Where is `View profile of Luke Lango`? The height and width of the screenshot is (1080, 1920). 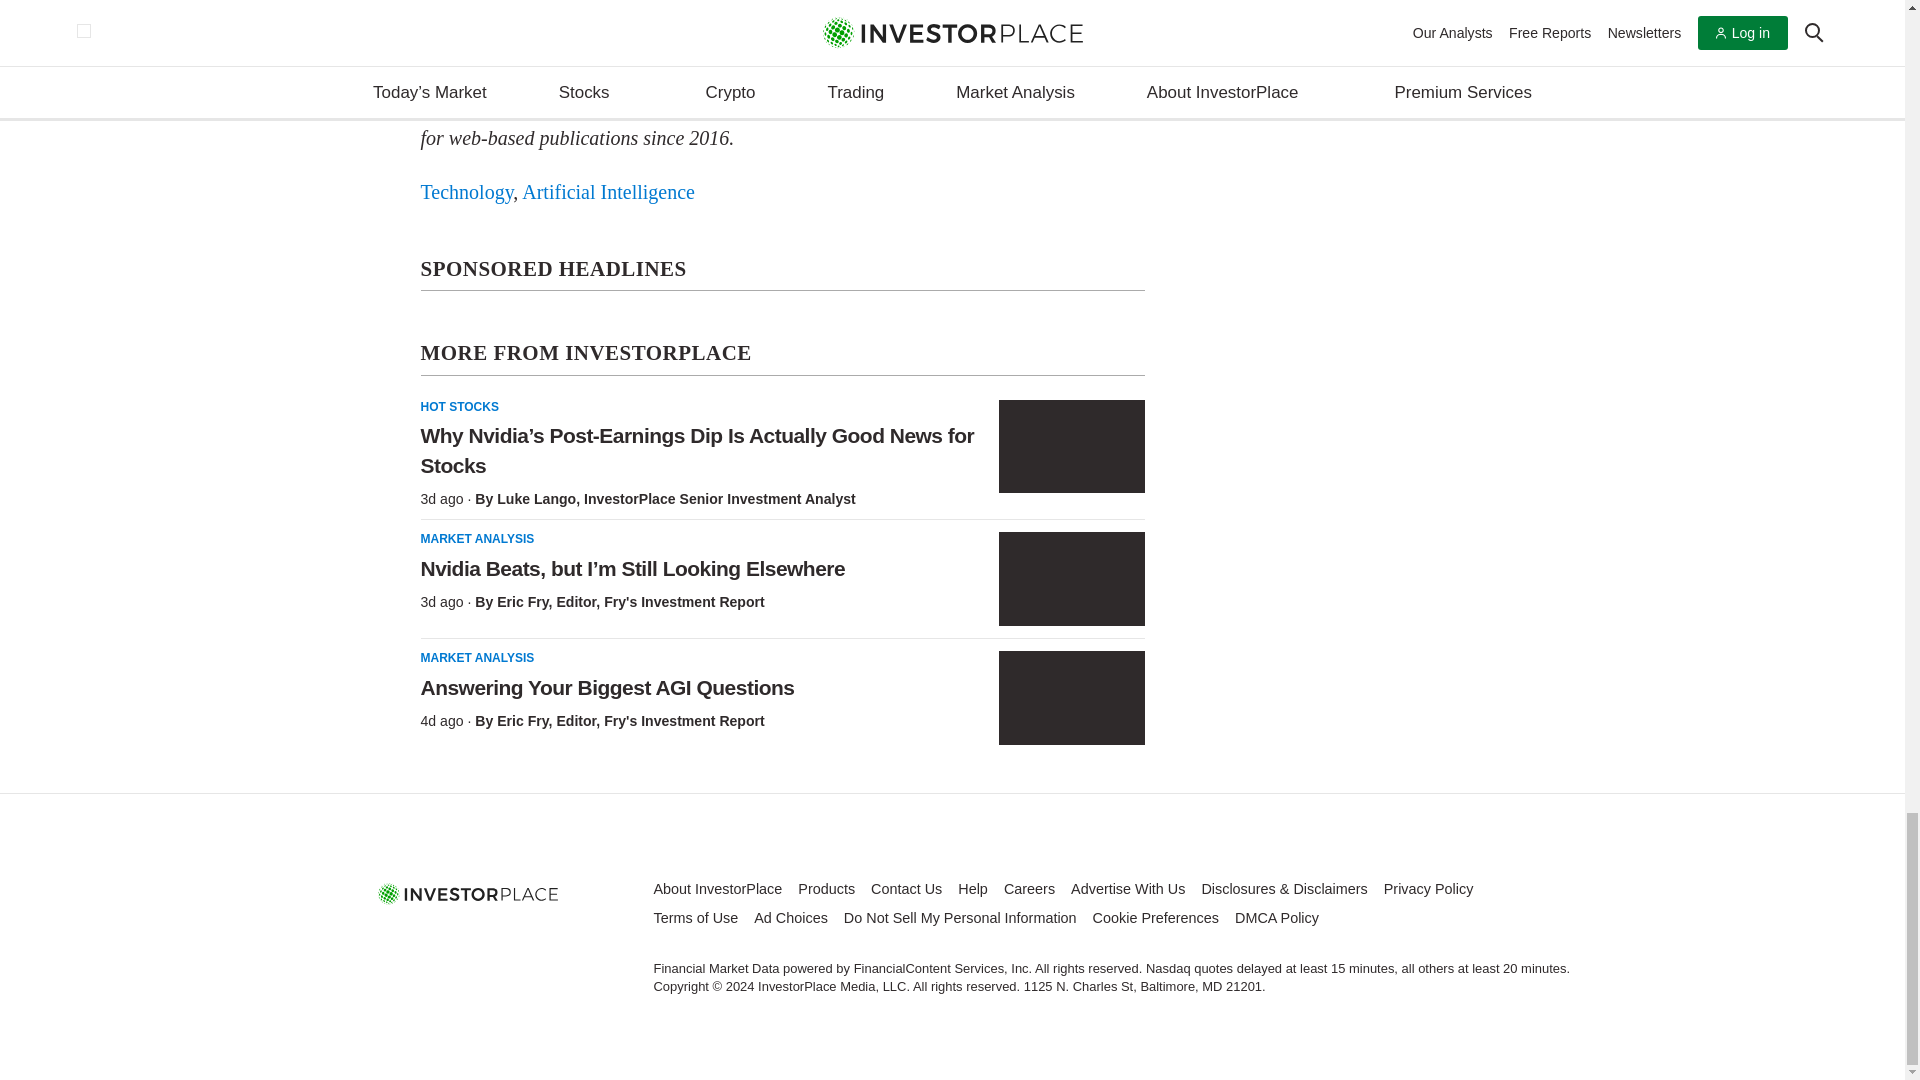 View profile of Luke Lango is located at coordinates (536, 498).